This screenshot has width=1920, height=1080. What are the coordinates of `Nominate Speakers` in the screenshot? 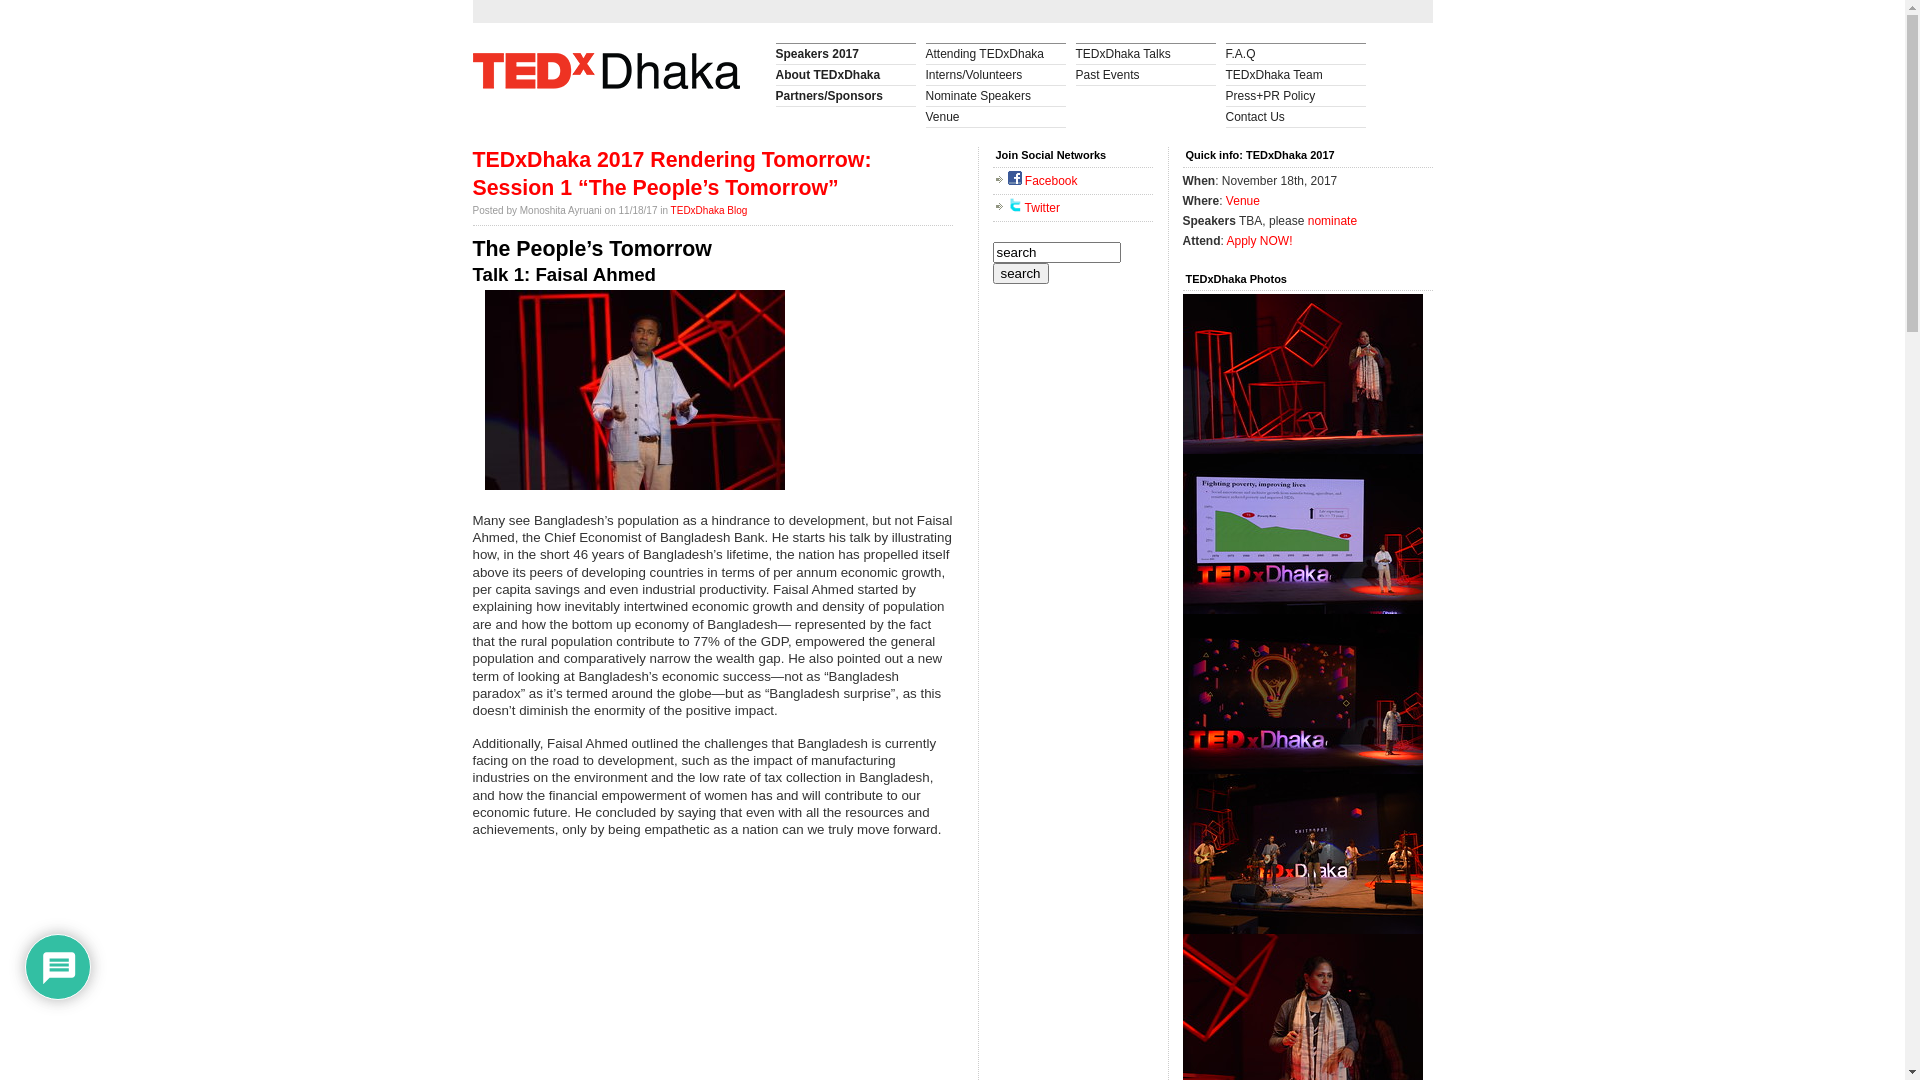 It's located at (996, 96).